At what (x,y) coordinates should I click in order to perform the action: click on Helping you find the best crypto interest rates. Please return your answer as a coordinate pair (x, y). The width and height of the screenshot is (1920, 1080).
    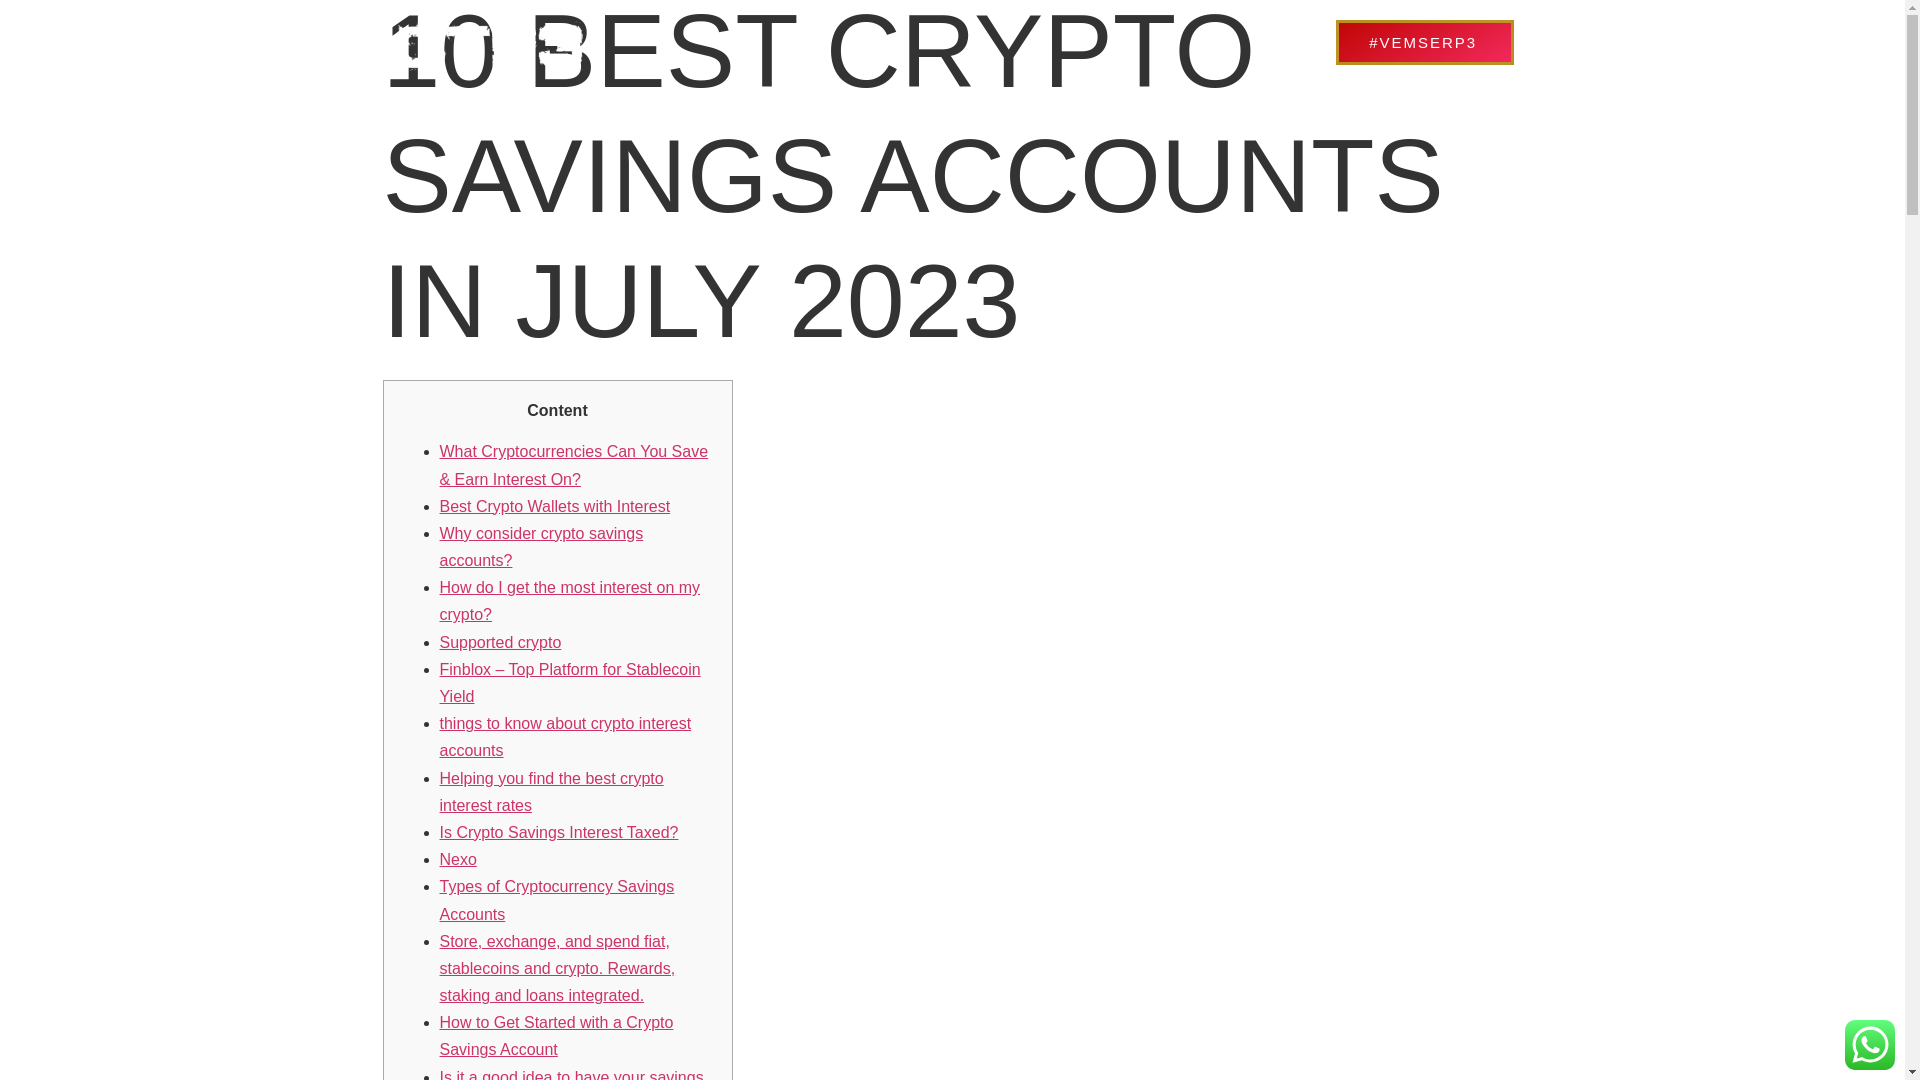
    Looking at the image, I should click on (552, 792).